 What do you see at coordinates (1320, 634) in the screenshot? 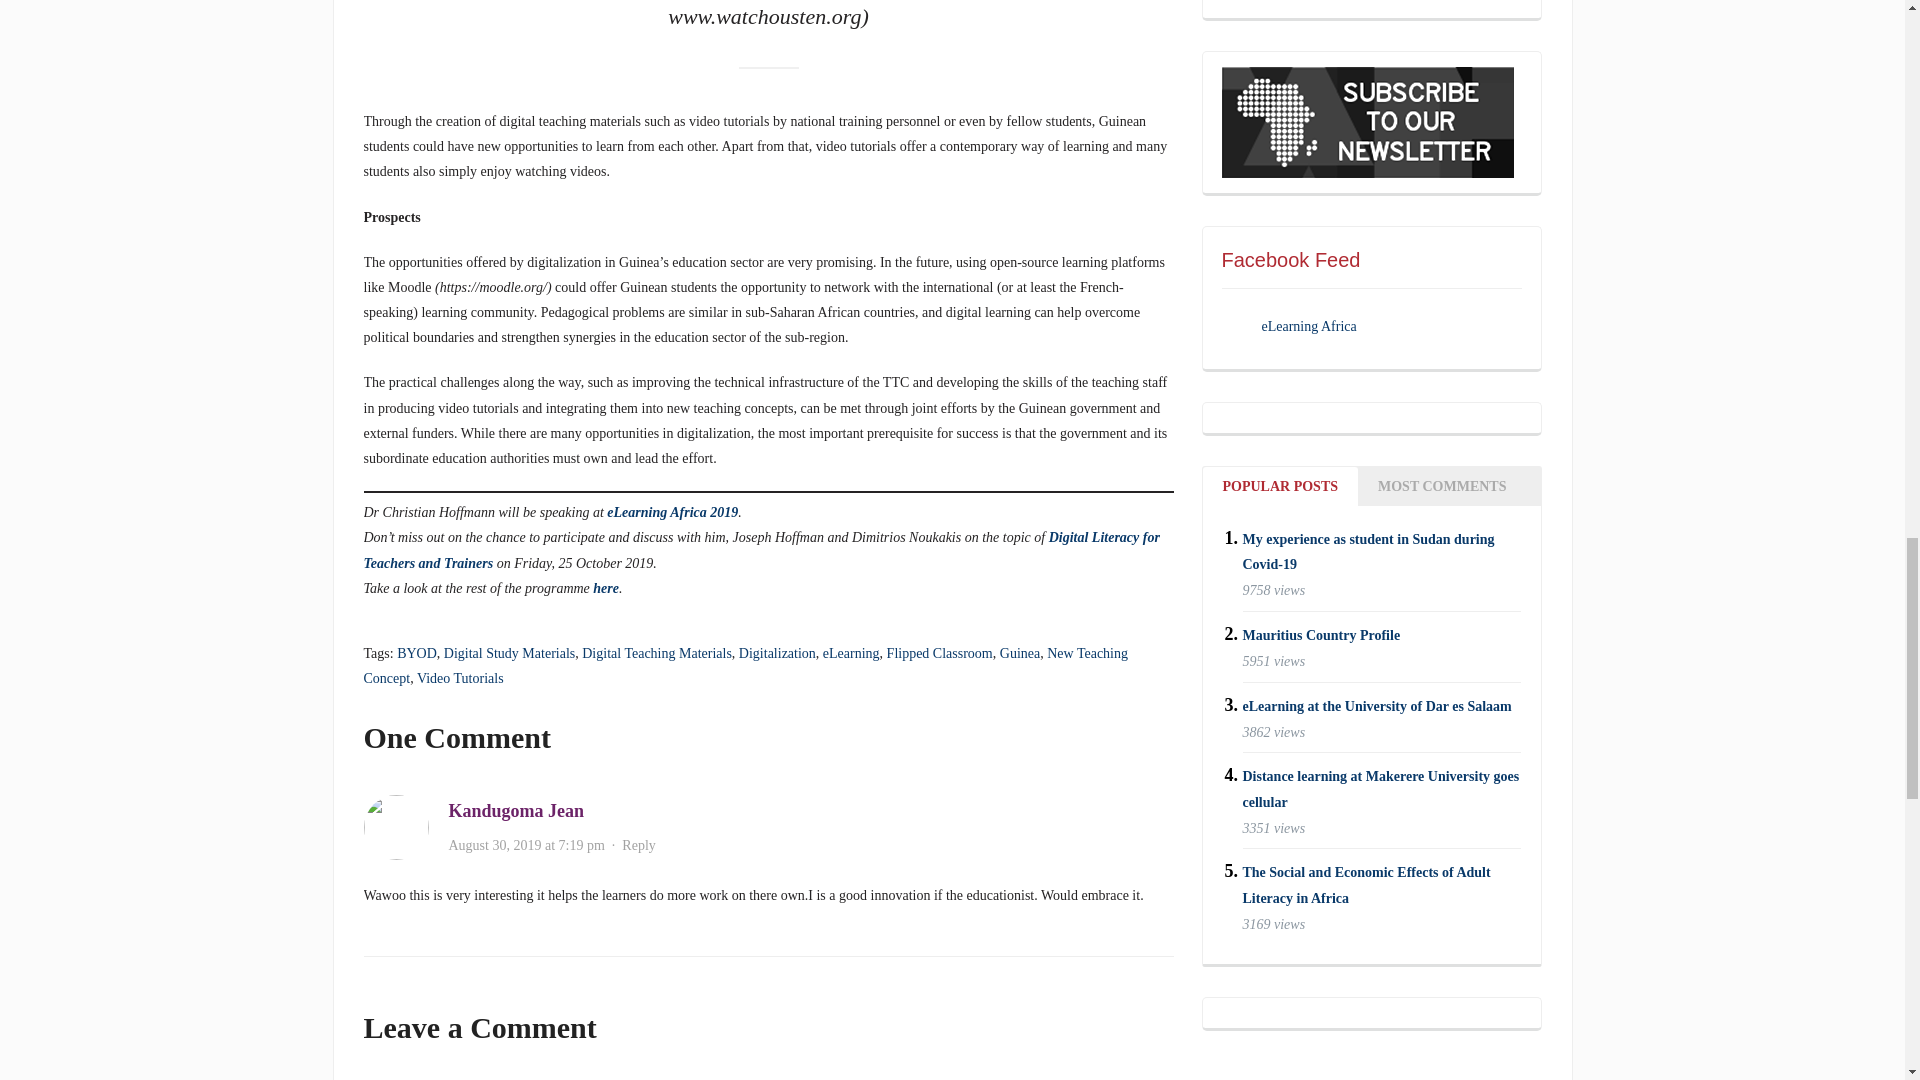
I see `Permanent Link to Mauritius Country Profile` at bounding box center [1320, 634].